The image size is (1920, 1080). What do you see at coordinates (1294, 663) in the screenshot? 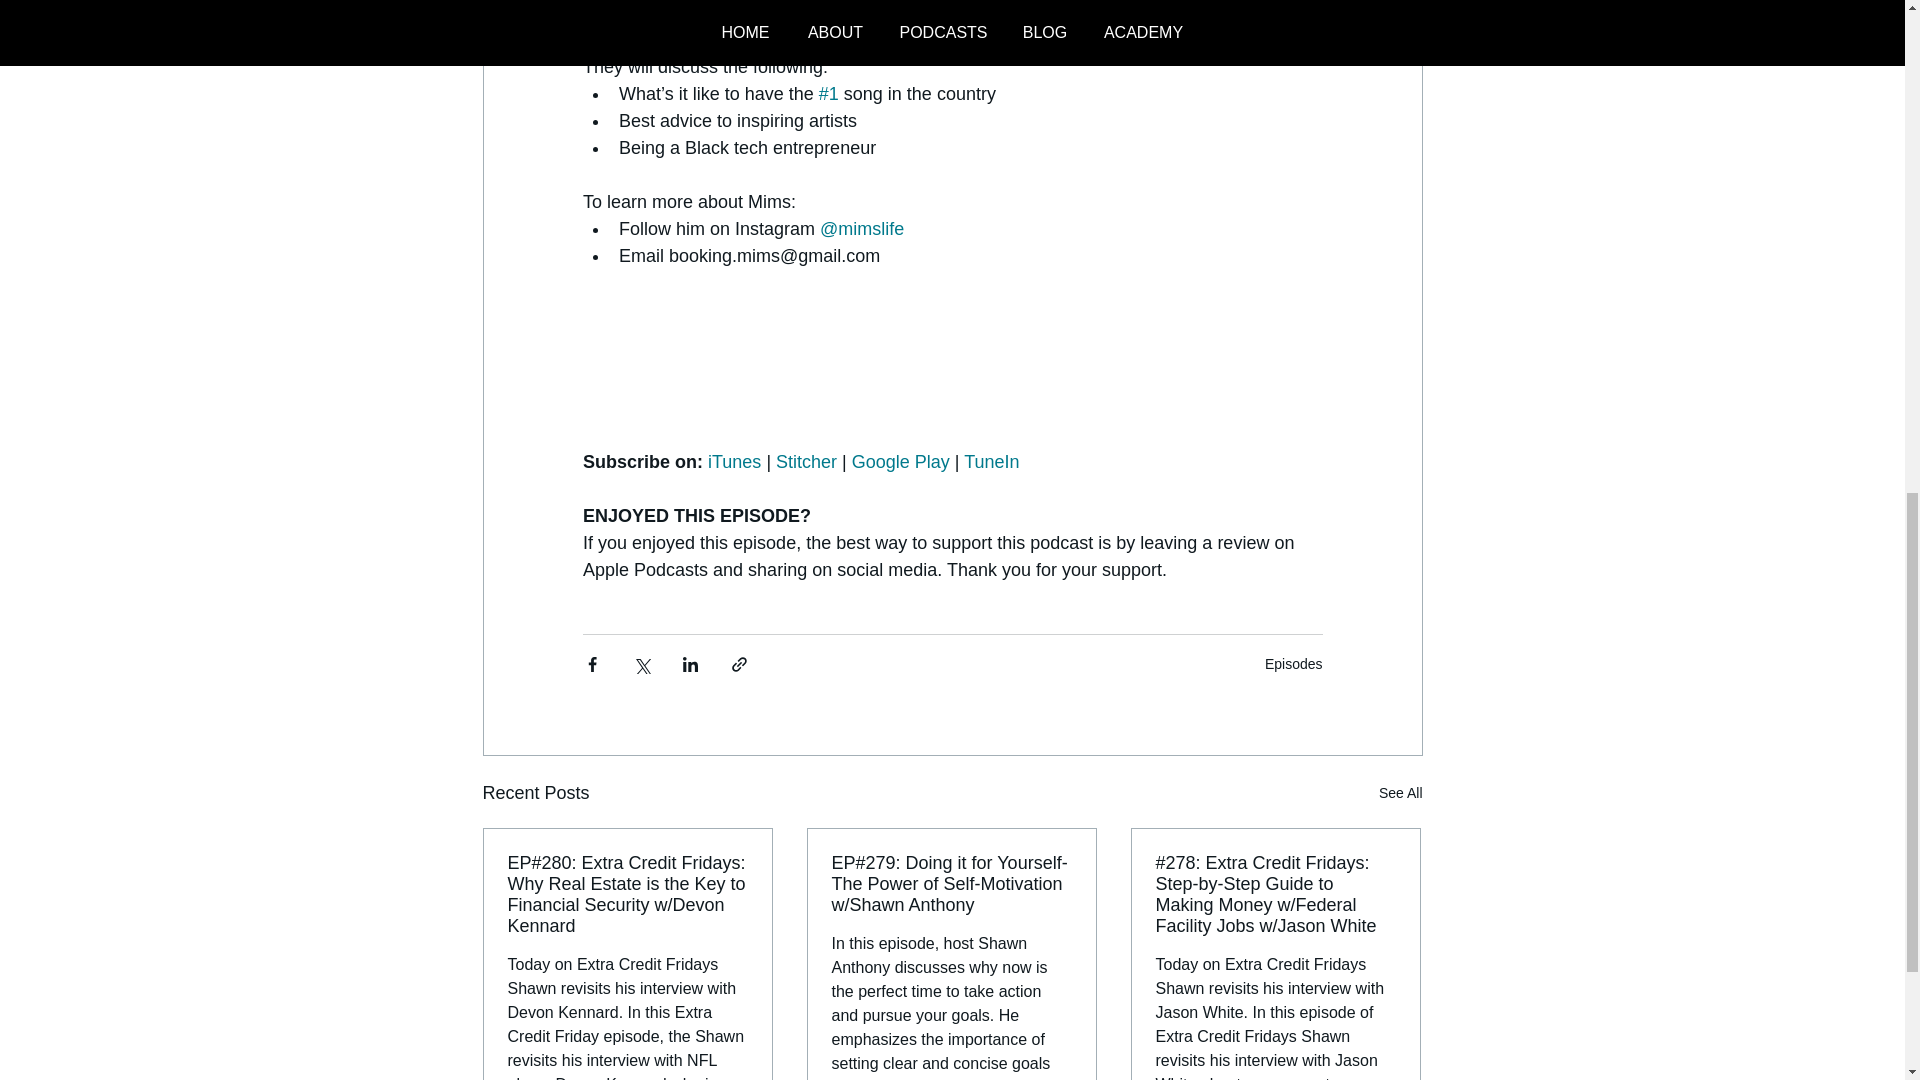
I see `Episodes` at bounding box center [1294, 663].